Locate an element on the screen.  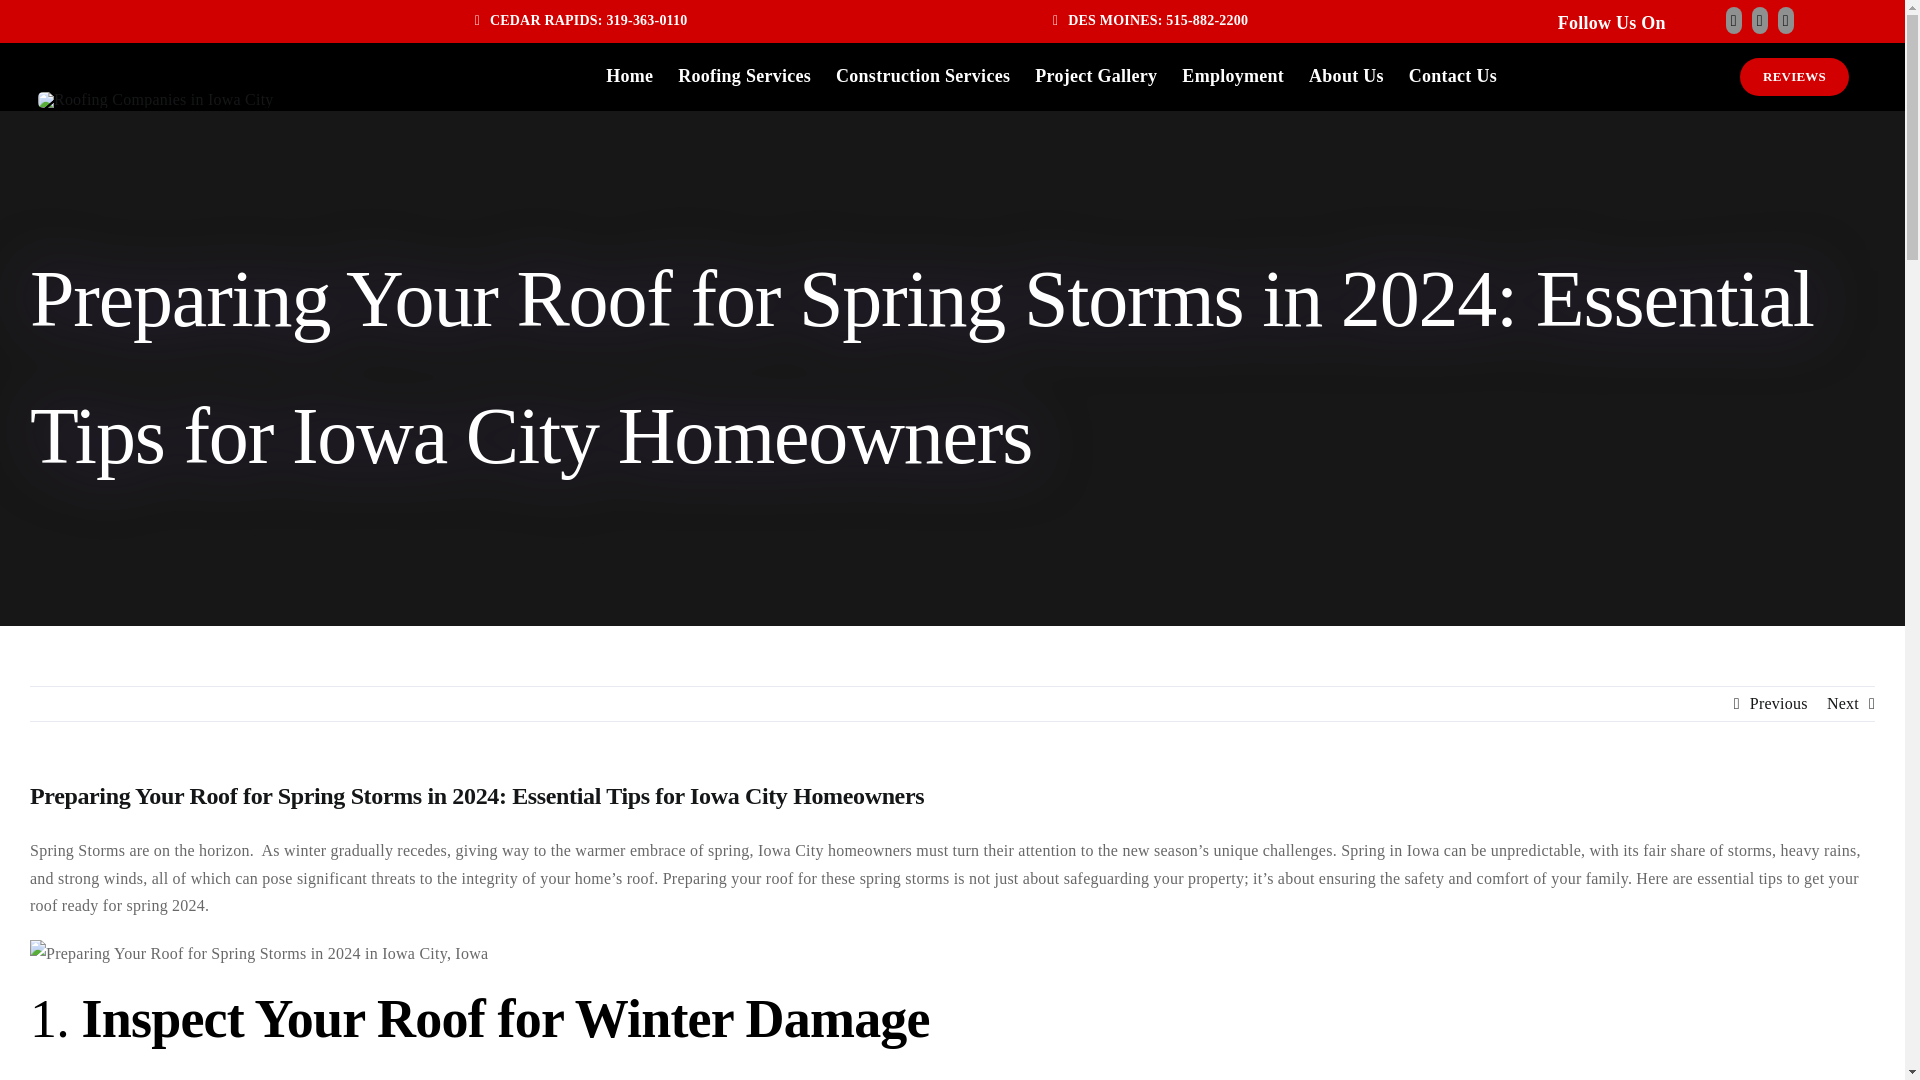
LinkedIn is located at coordinates (1785, 20).